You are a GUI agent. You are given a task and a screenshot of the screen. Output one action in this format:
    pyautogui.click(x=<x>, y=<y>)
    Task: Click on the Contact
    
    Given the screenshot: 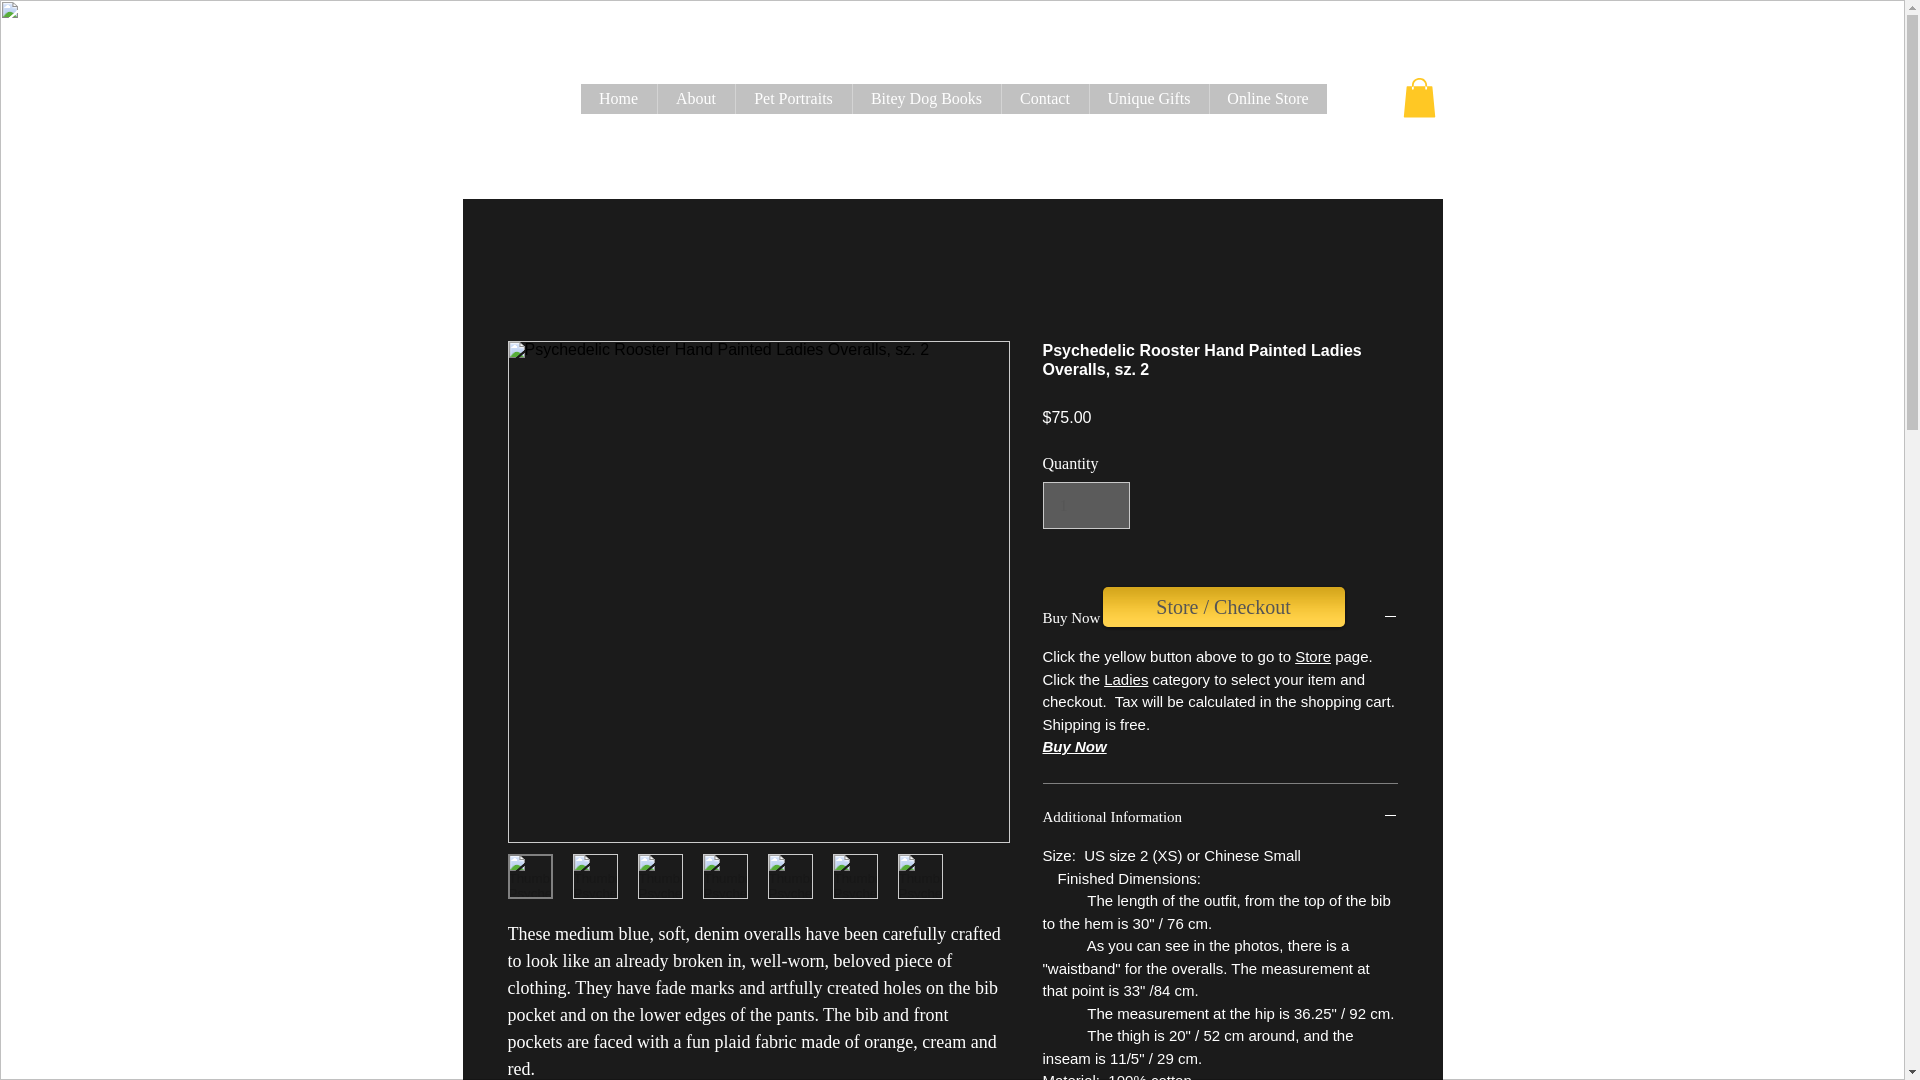 What is the action you would take?
    pyautogui.click(x=1044, y=99)
    